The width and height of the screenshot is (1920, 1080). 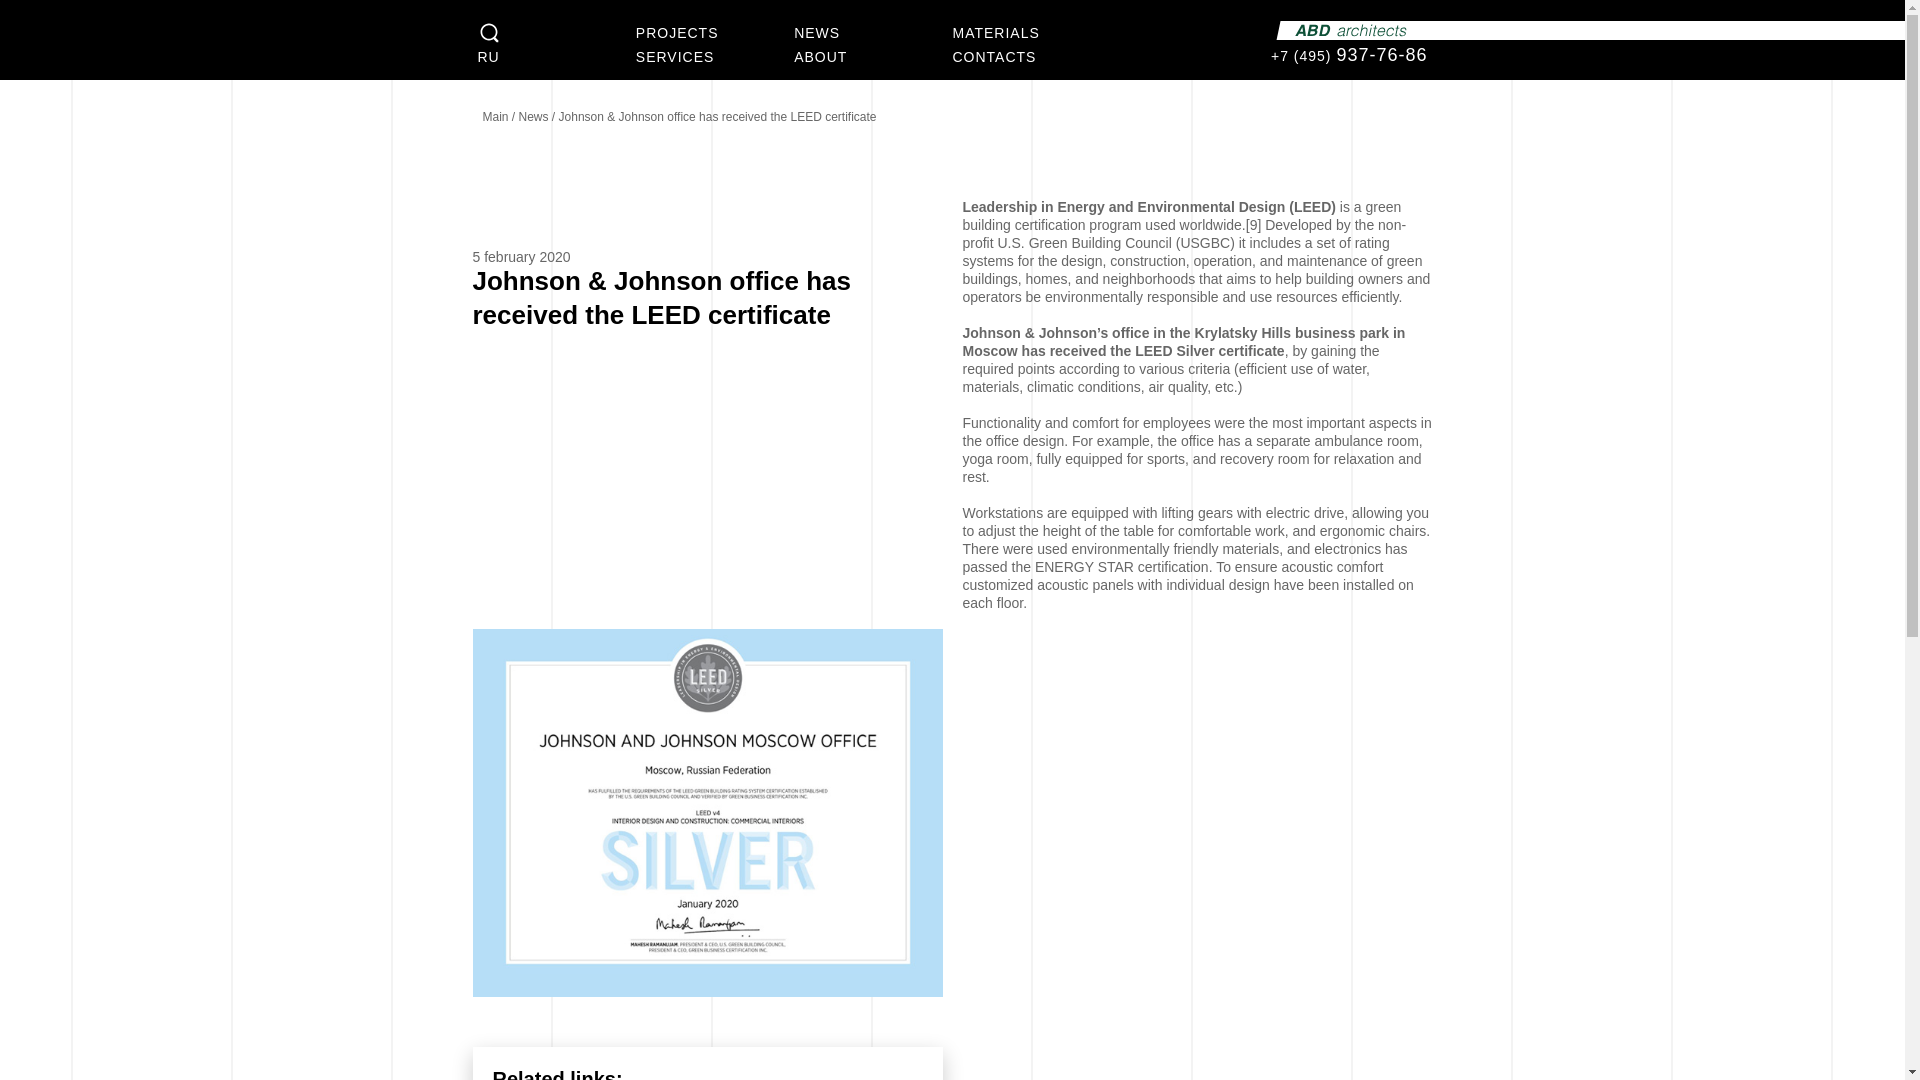 I want to click on RU, so click(x=556, y=57).